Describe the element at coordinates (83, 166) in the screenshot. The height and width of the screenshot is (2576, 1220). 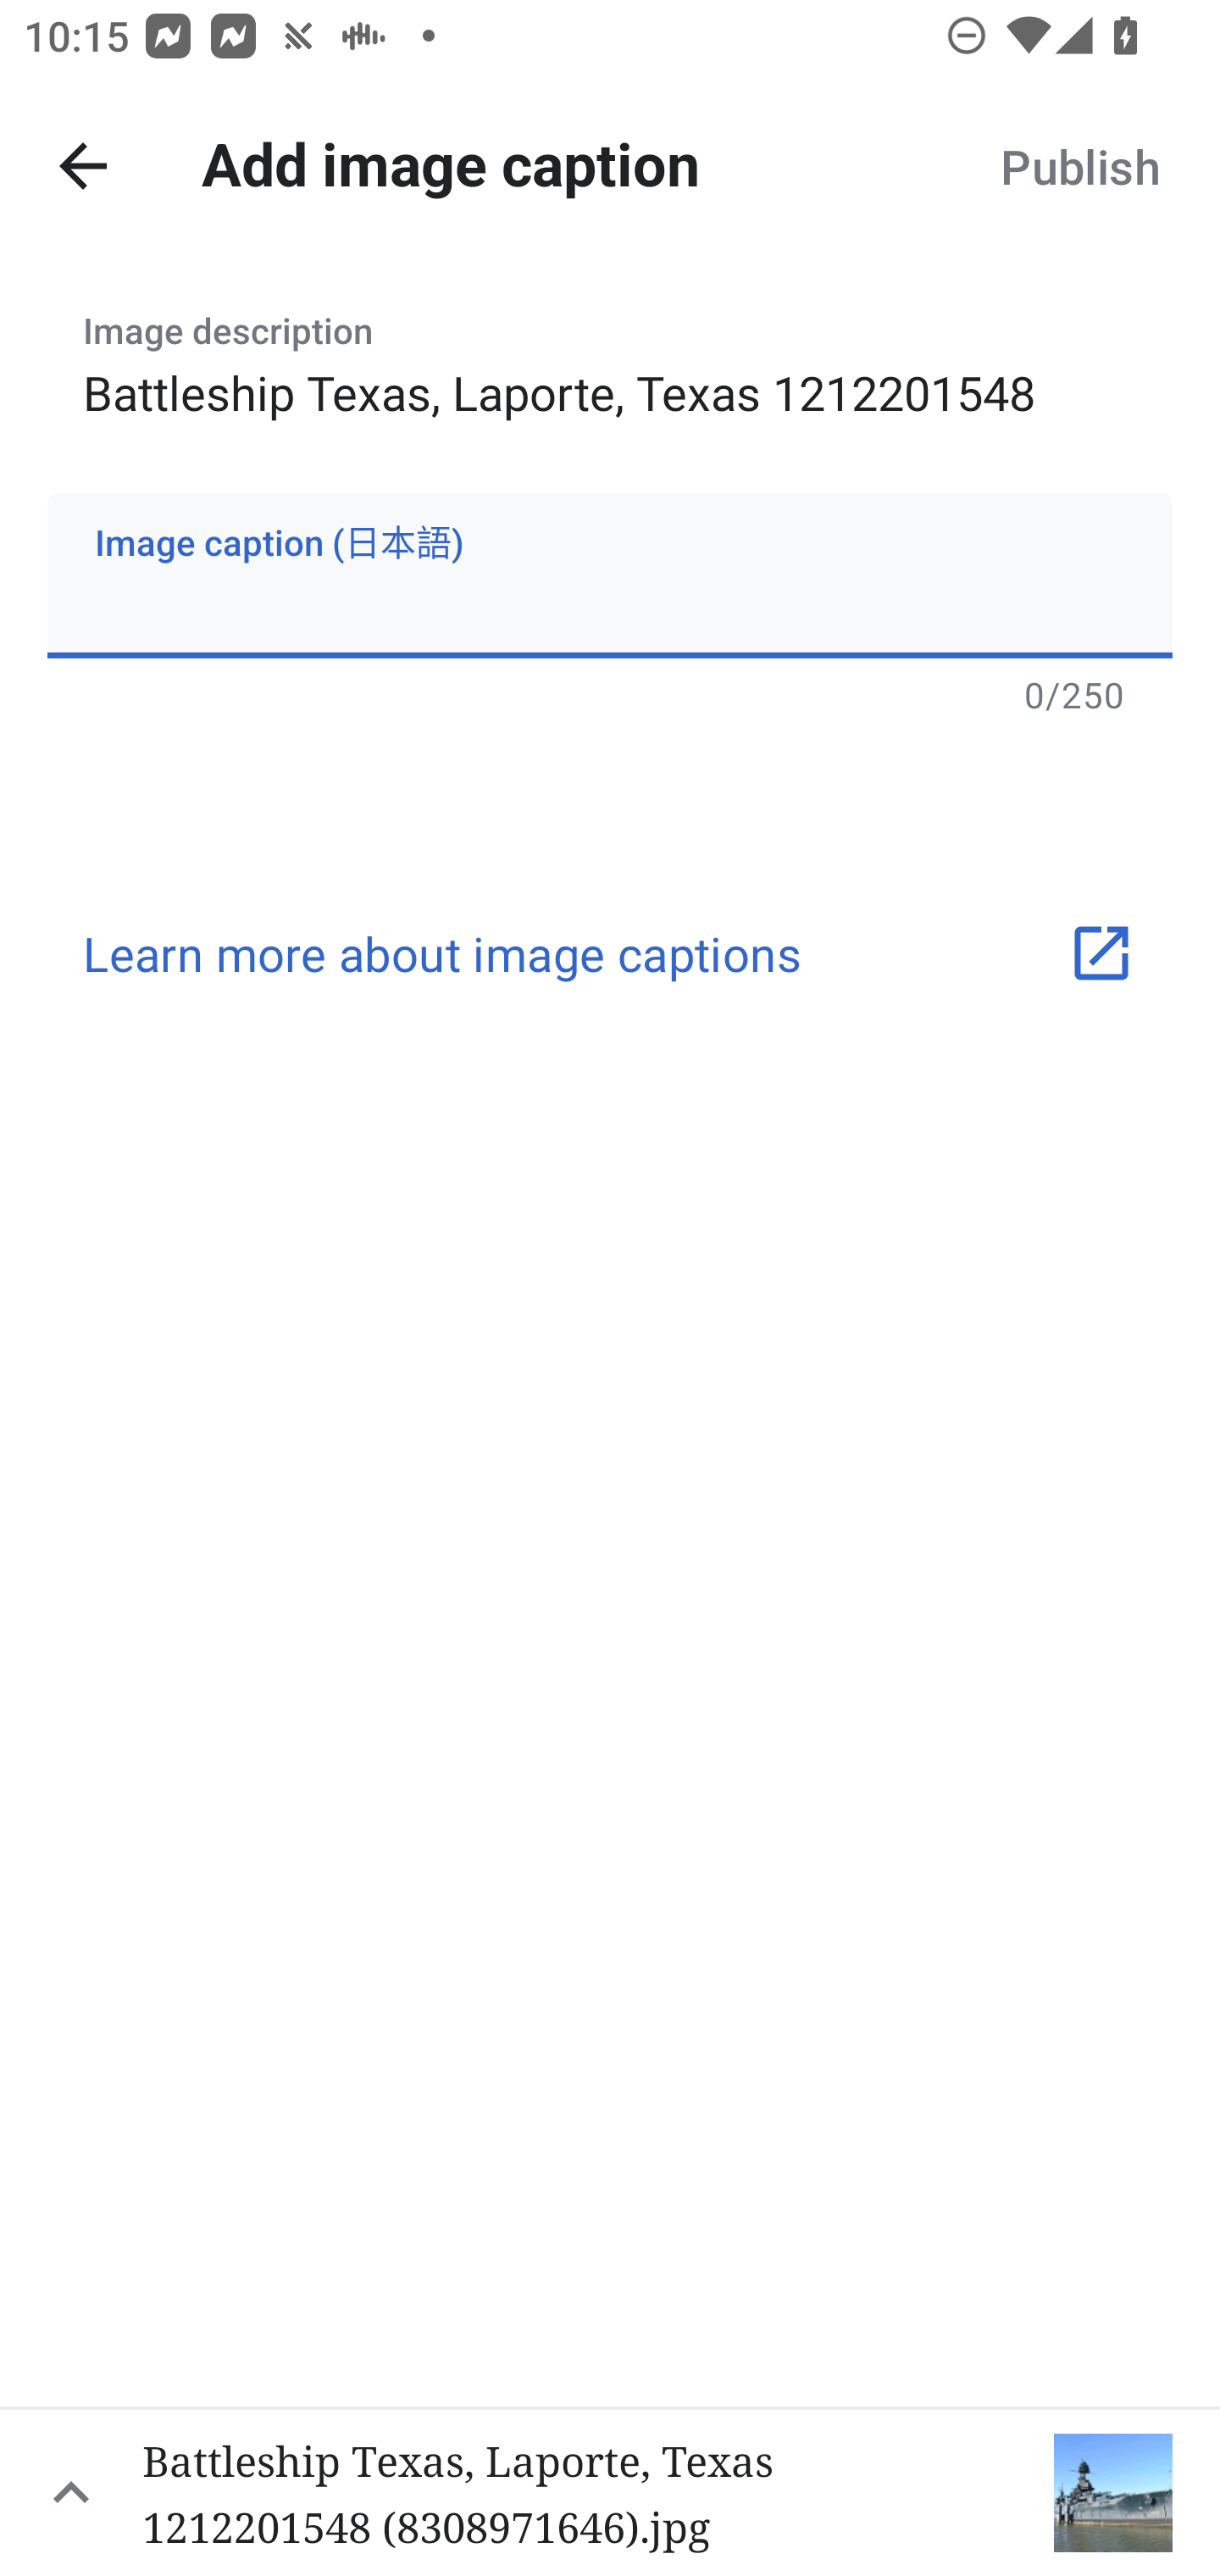
I see `Cancel` at that location.